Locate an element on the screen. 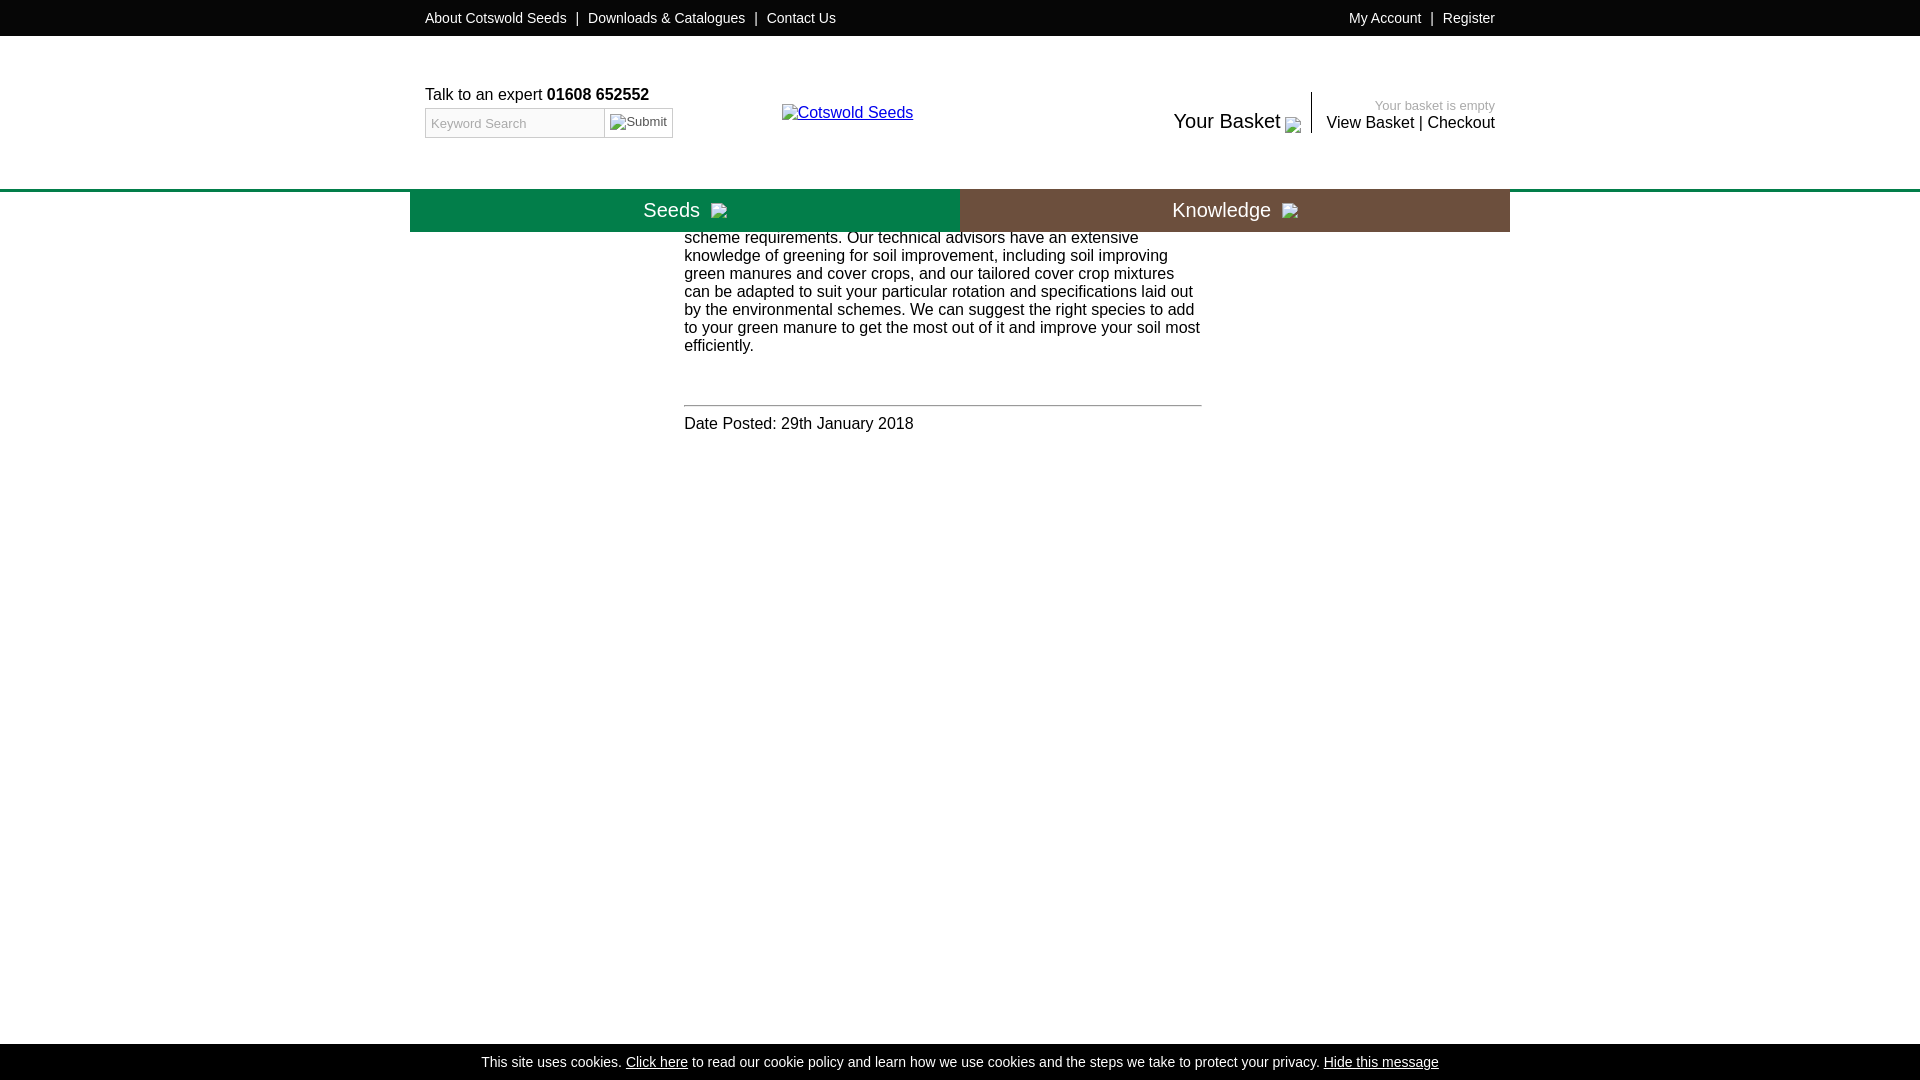 The height and width of the screenshot is (1080, 1920). Register is located at coordinates (1469, 17).